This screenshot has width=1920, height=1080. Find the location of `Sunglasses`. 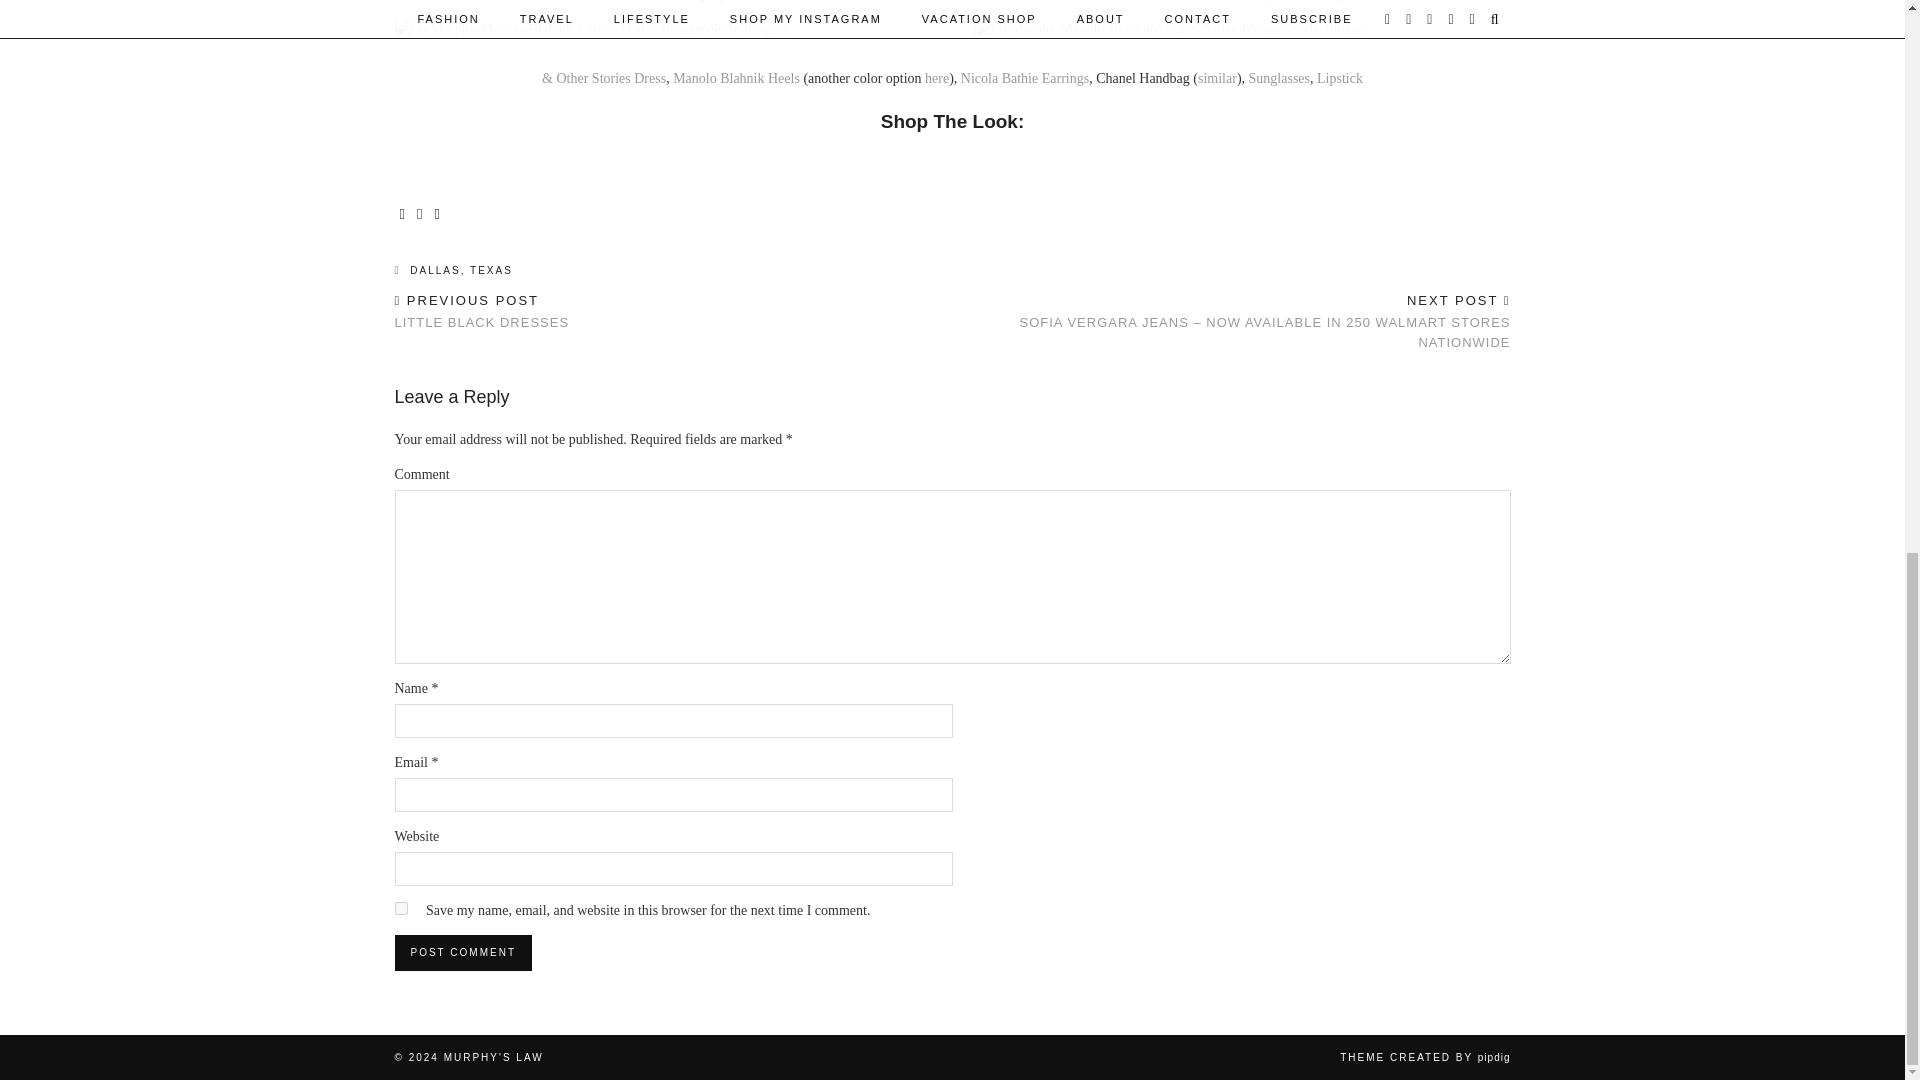

Sunglasses is located at coordinates (1279, 78).